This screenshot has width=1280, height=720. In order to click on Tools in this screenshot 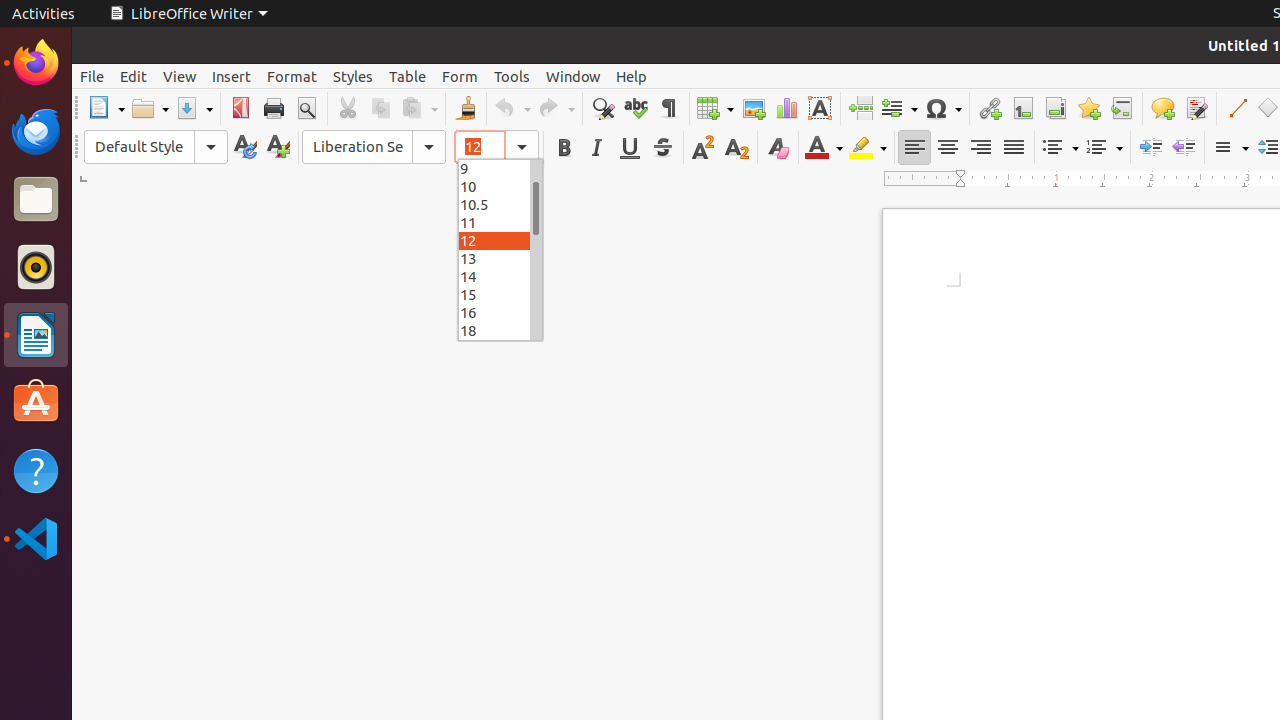, I will do `click(512, 76)`.